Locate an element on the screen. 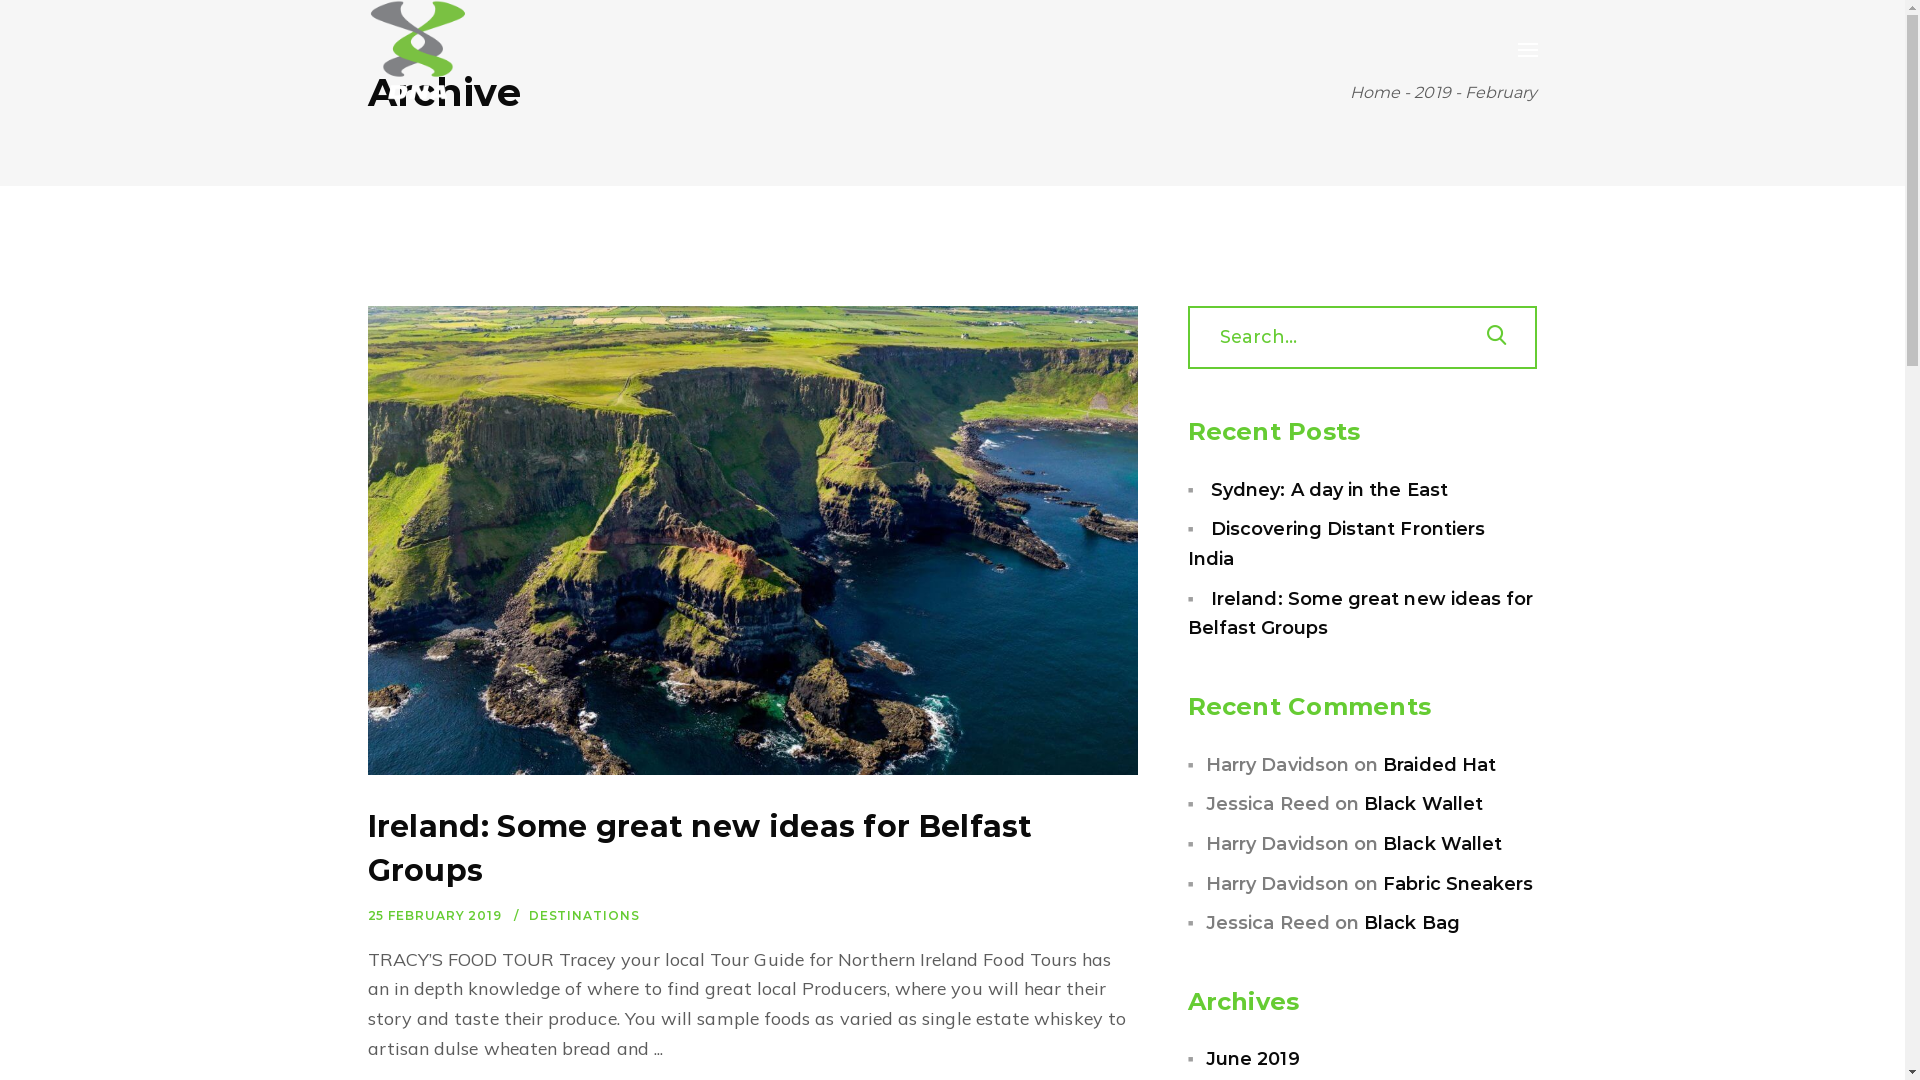 This screenshot has width=1920, height=1080. June 2019 is located at coordinates (1253, 1059).